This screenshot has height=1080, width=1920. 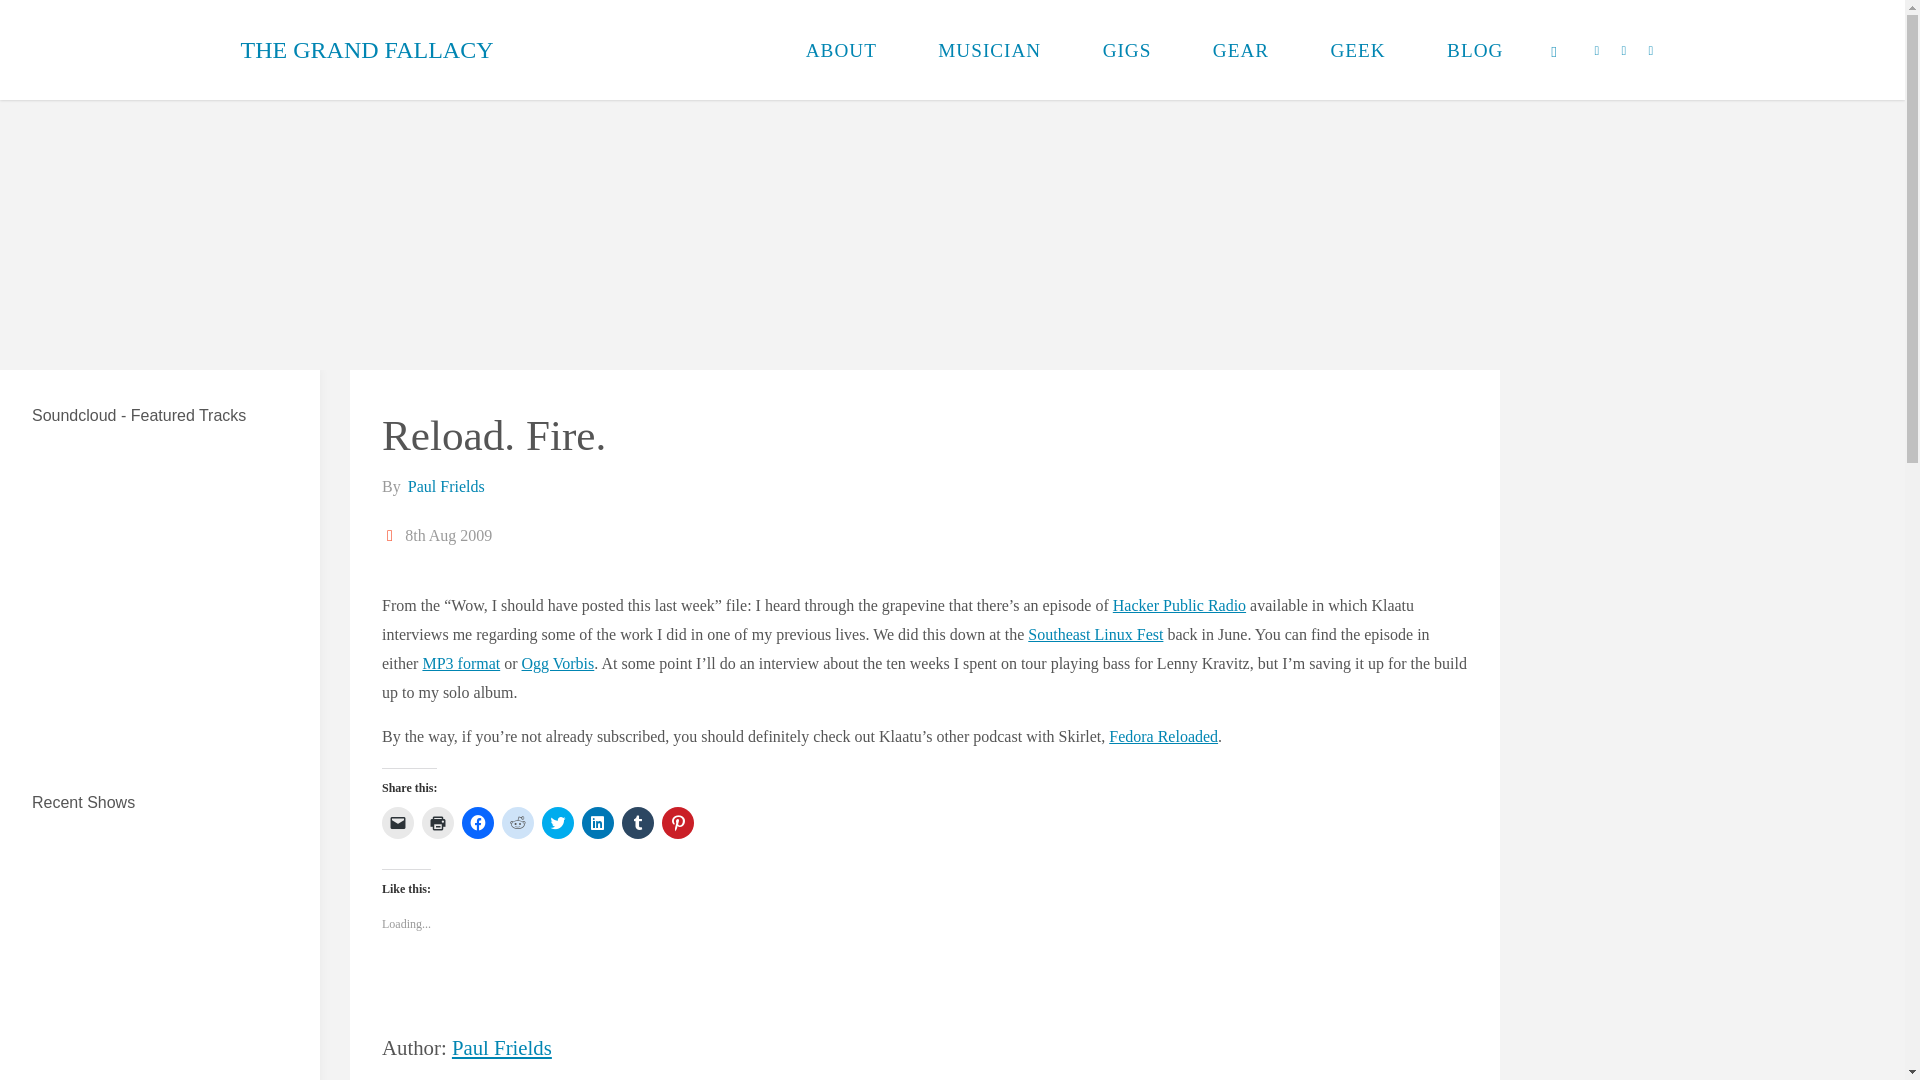 What do you see at coordinates (842, 50) in the screenshot?
I see `ABOUT` at bounding box center [842, 50].